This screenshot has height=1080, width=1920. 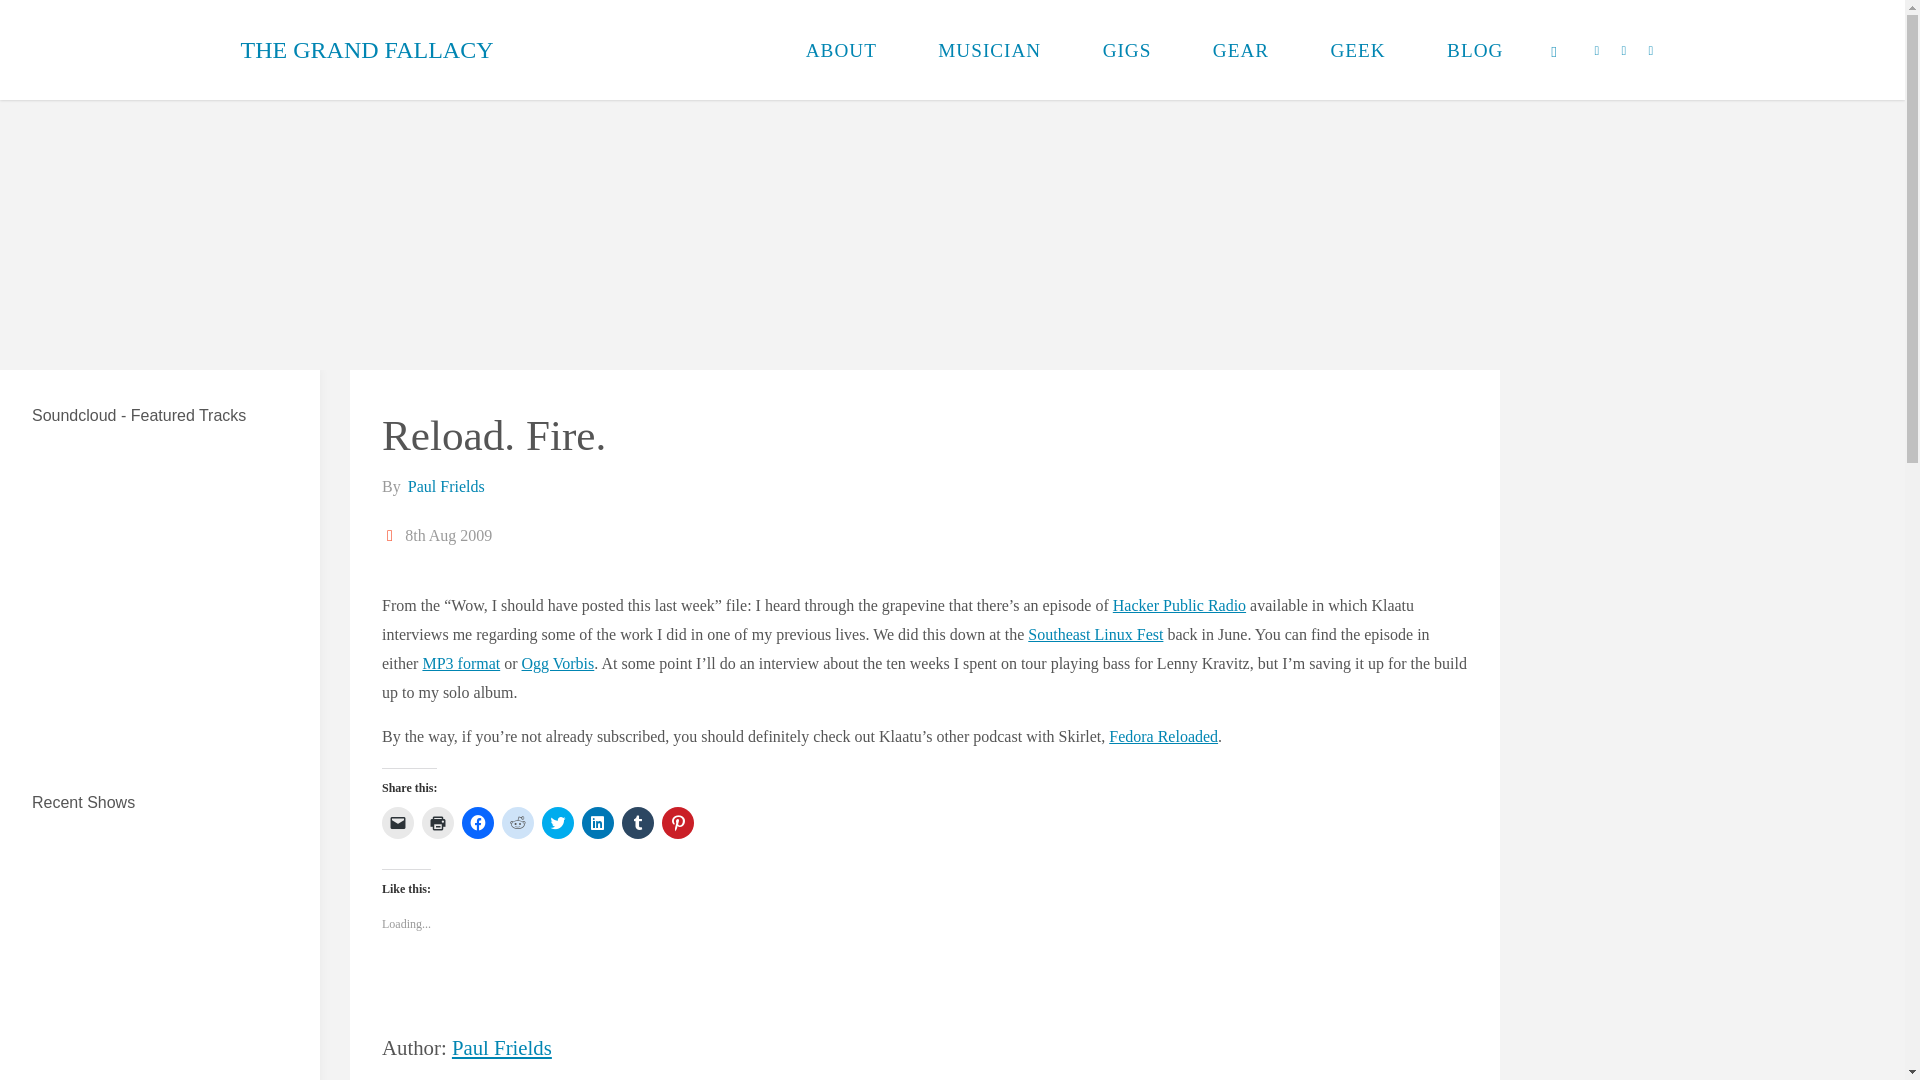 What do you see at coordinates (842, 50) in the screenshot?
I see `ABOUT` at bounding box center [842, 50].